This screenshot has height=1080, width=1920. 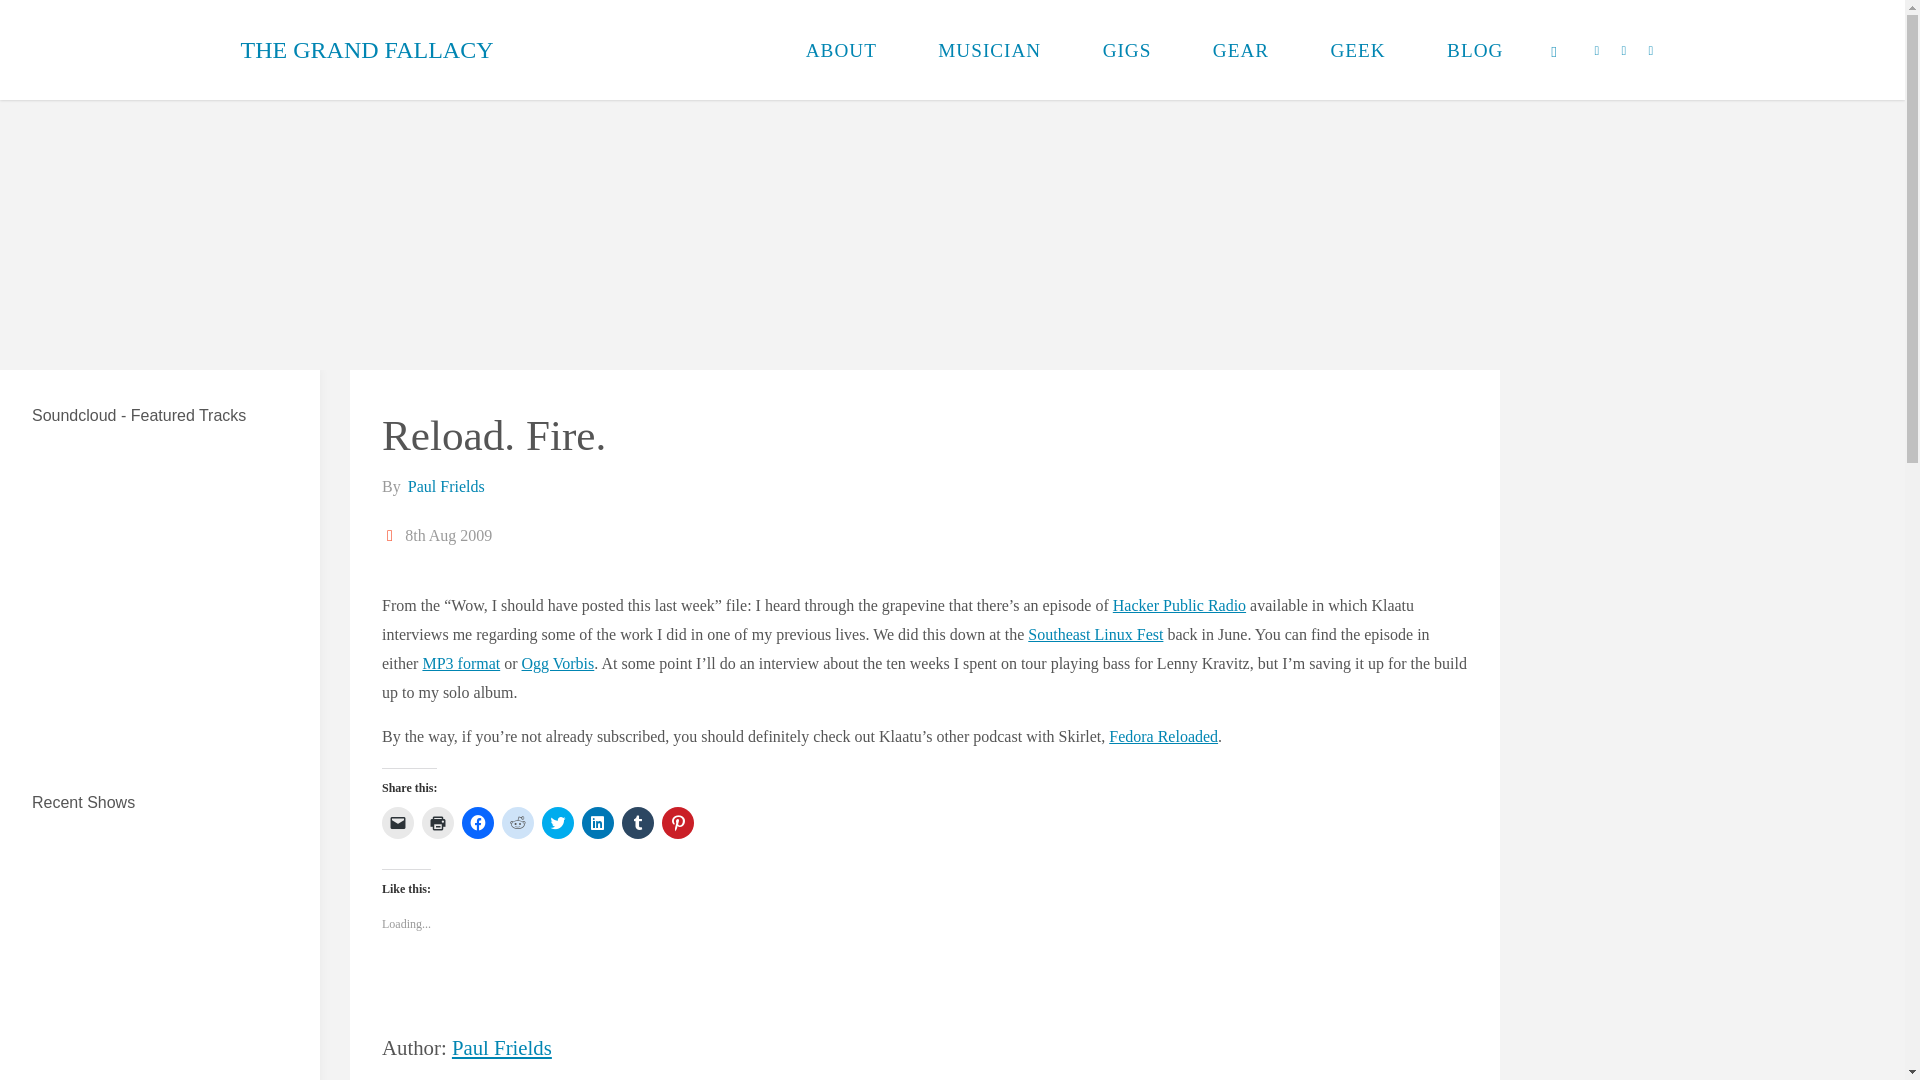 What do you see at coordinates (842, 50) in the screenshot?
I see `ABOUT` at bounding box center [842, 50].